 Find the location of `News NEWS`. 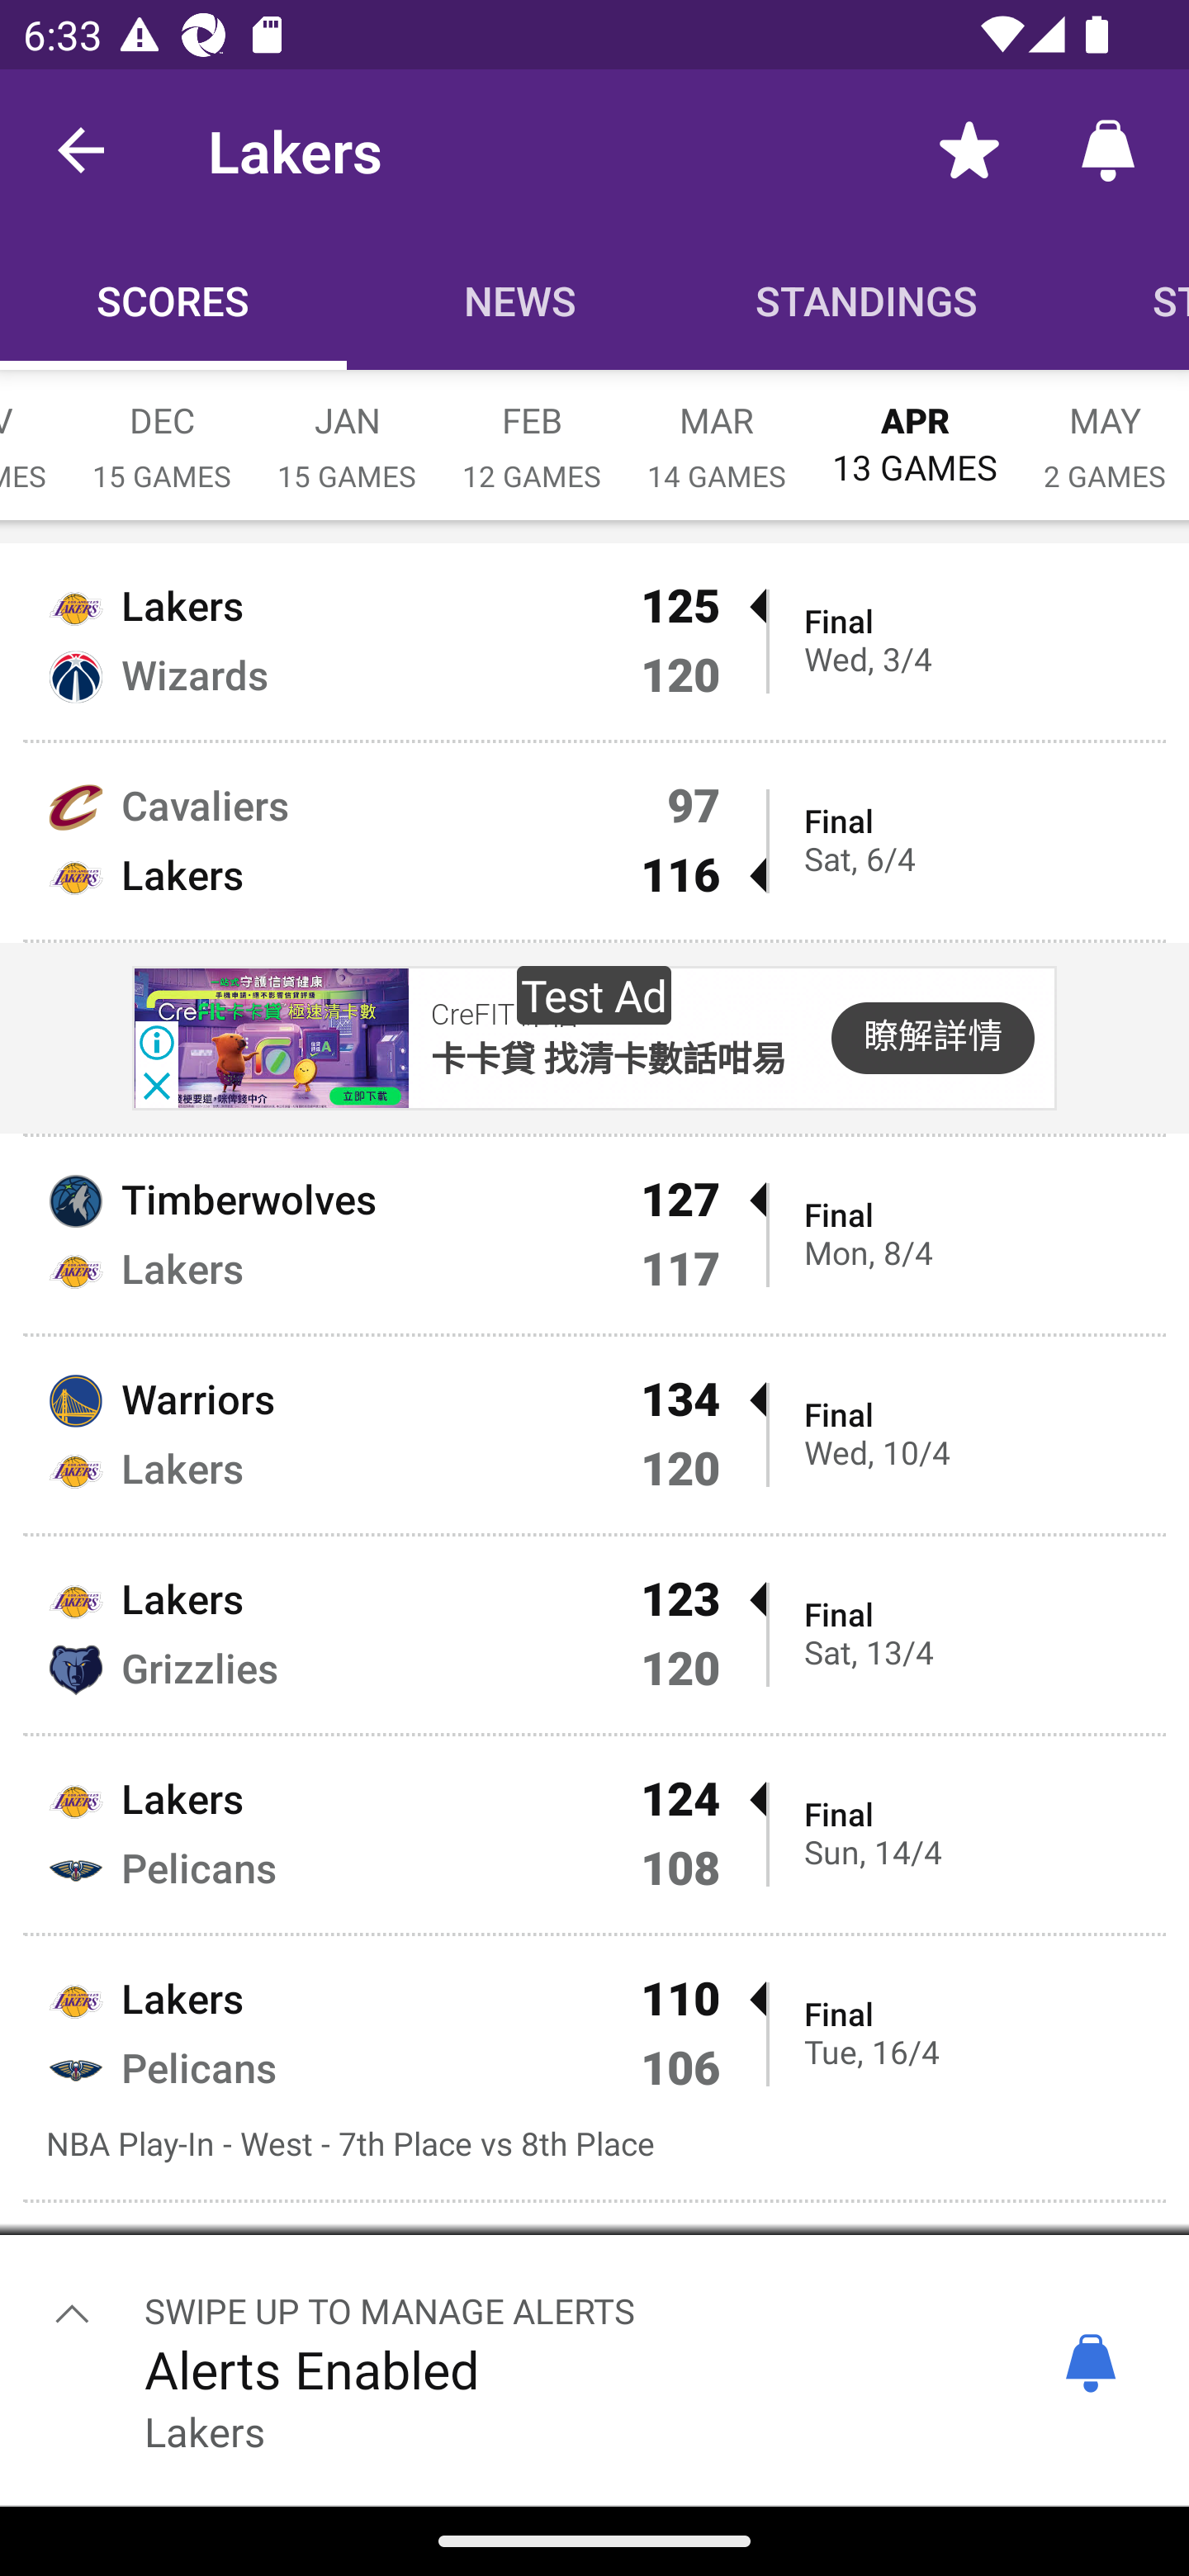

News NEWS is located at coordinates (520, 301).